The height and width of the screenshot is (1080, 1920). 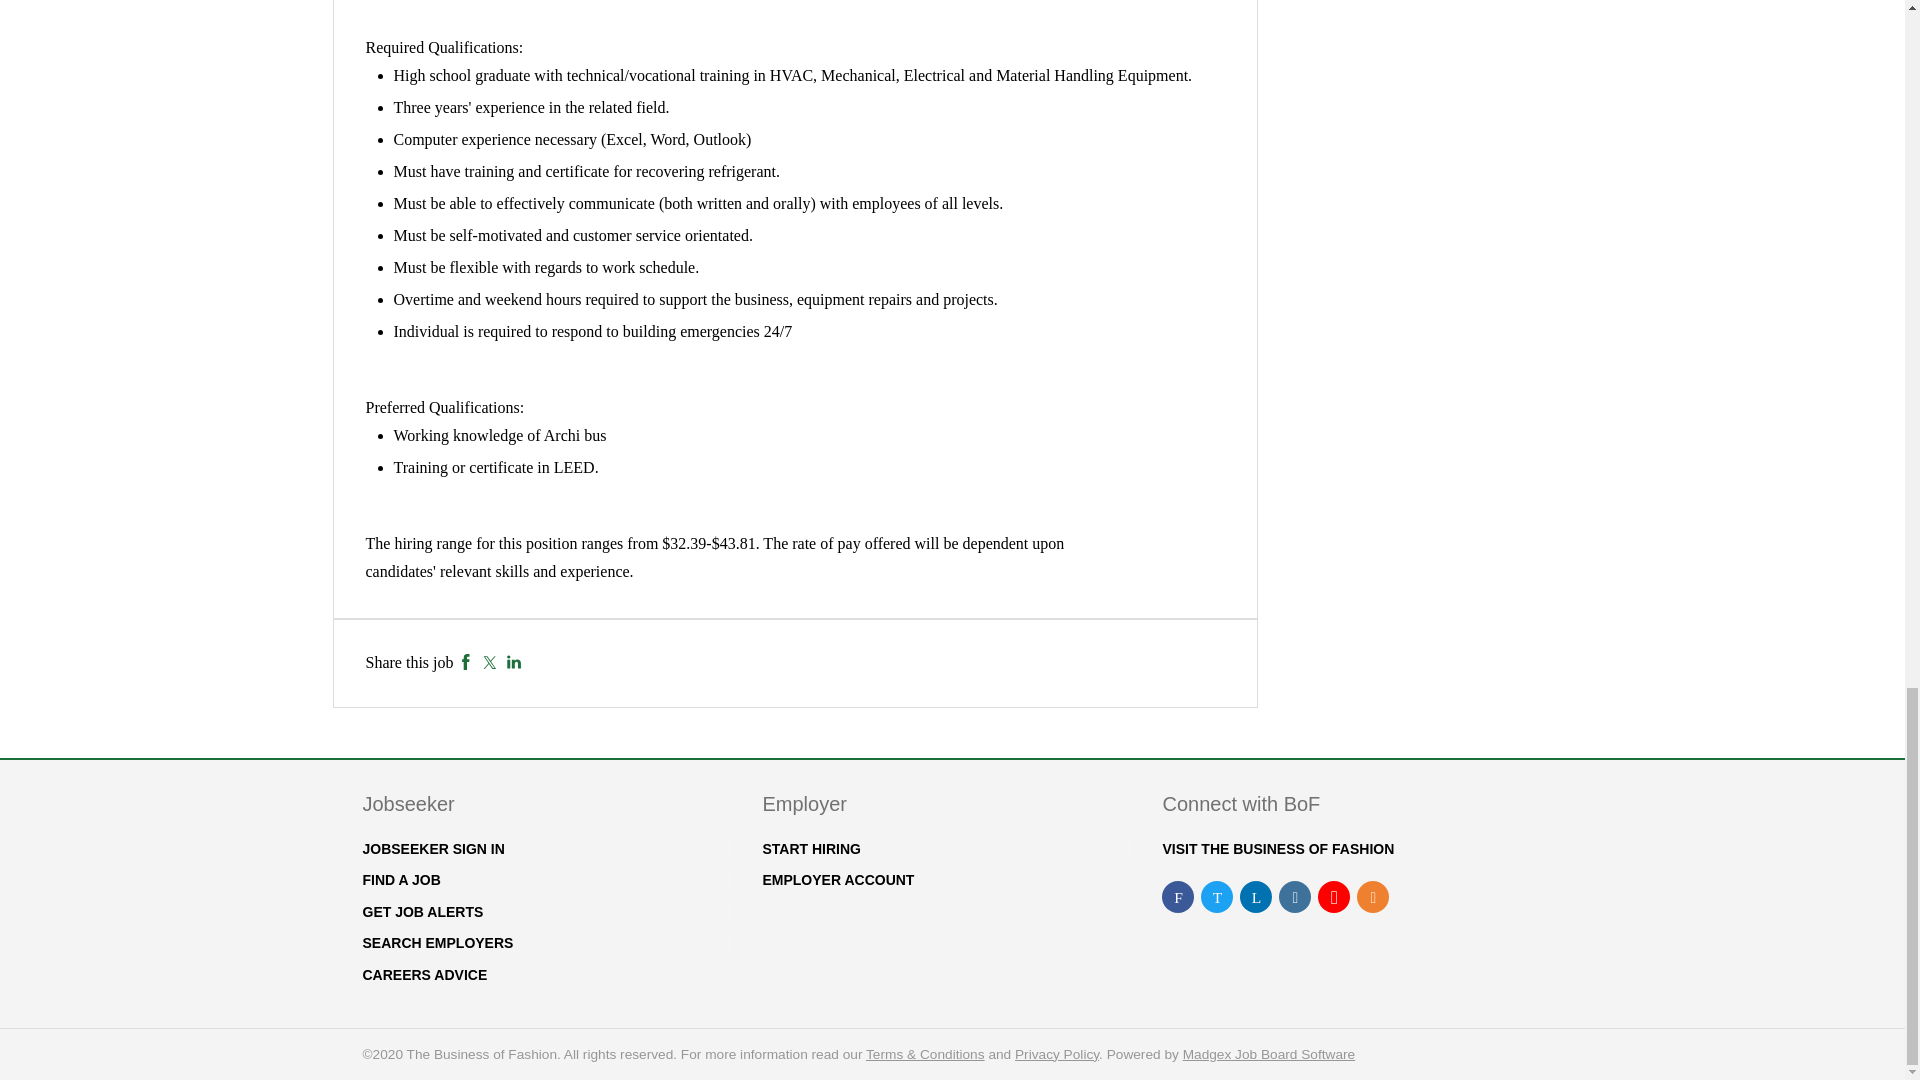 I want to click on JOBSEEKER SIGN IN, so click(x=432, y=849).